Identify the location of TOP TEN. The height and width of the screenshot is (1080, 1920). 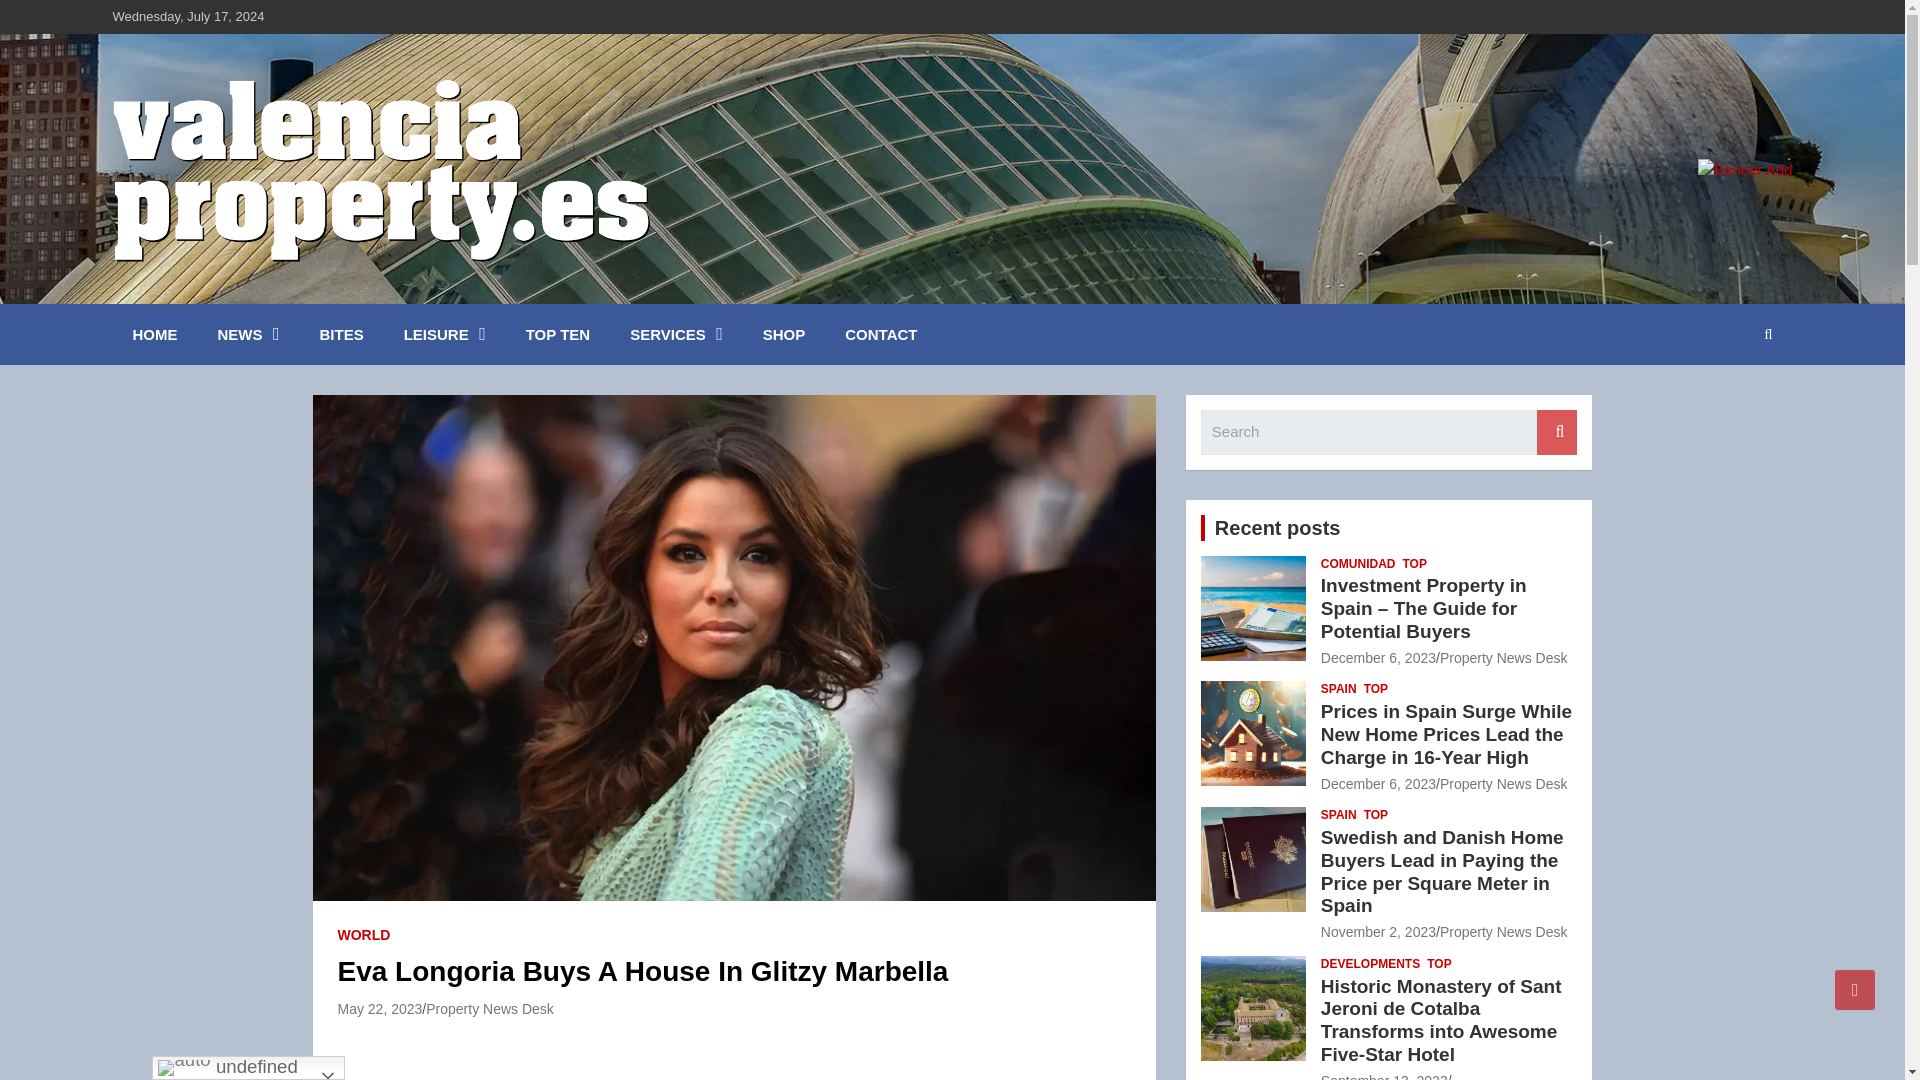
(558, 334).